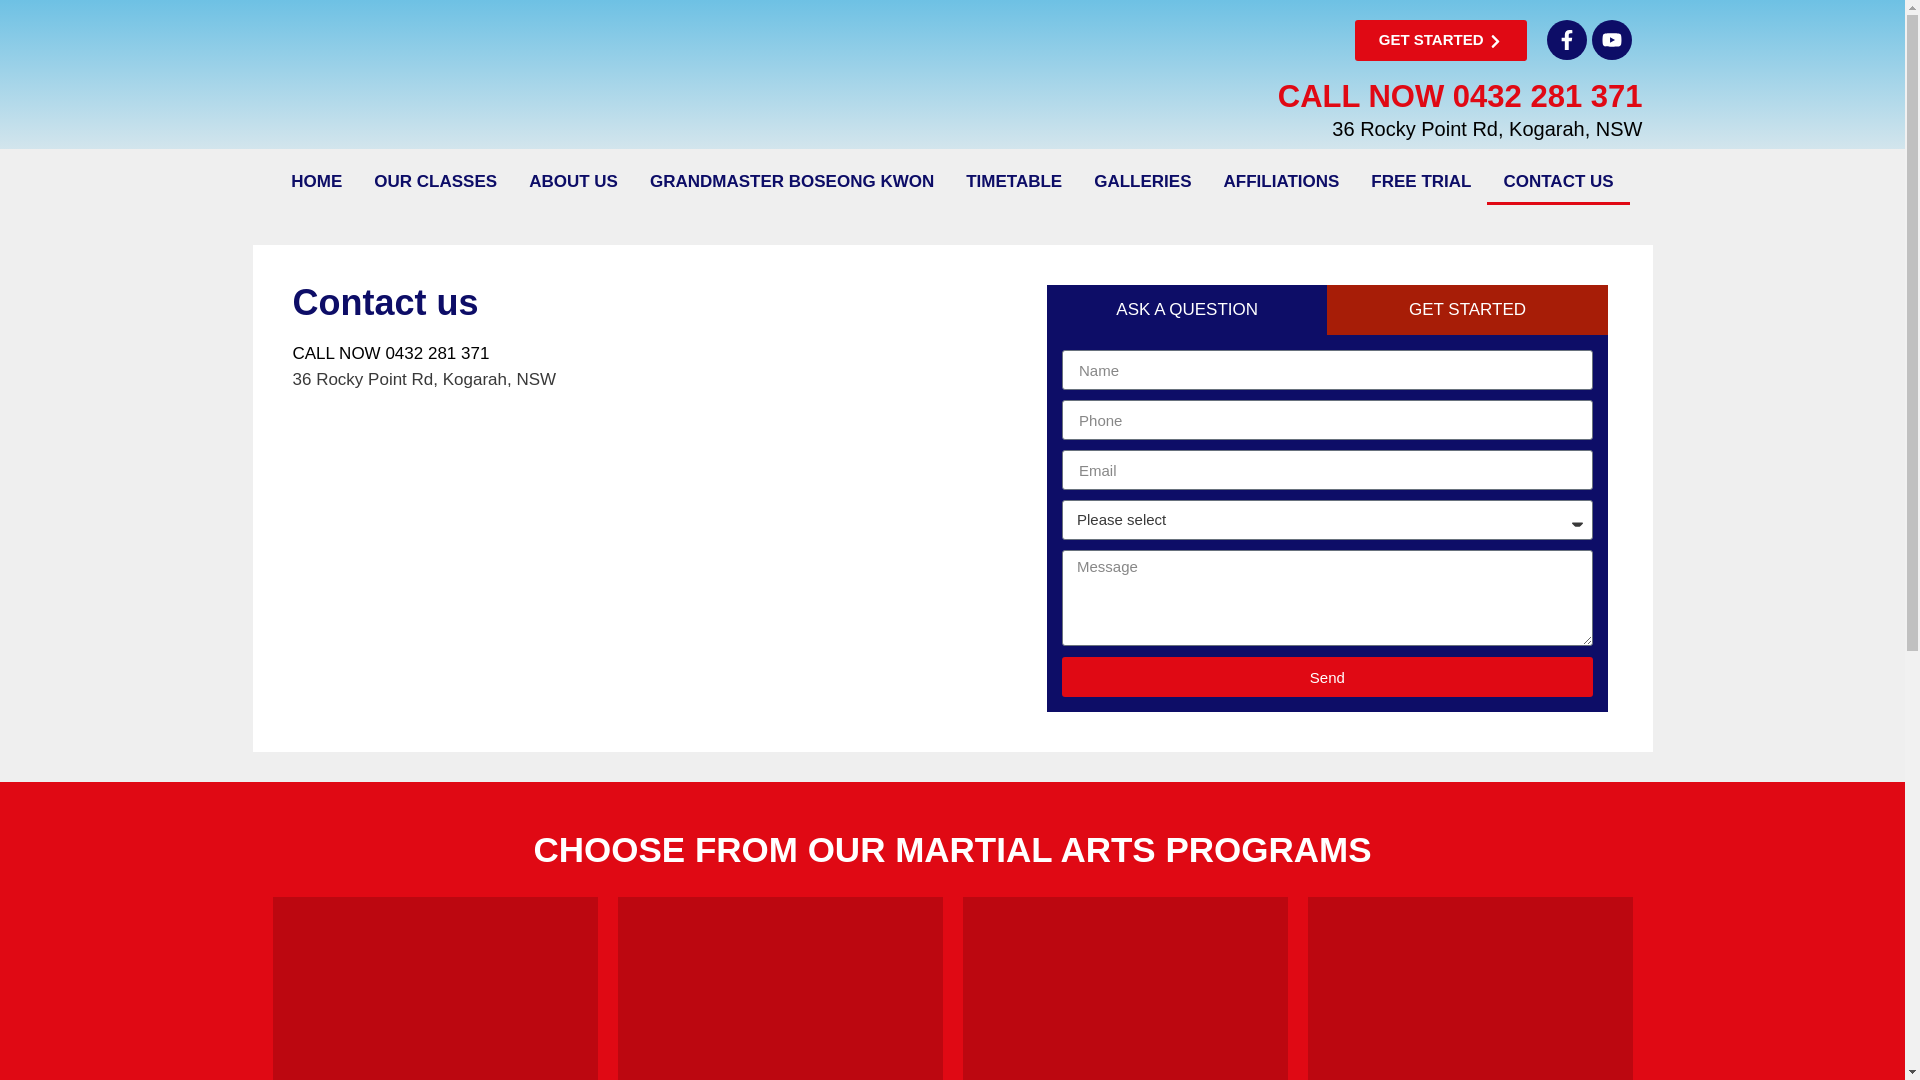 This screenshot has height=1080, width=1920. What do you see at coordinates (1460, 96) in the screenshot?
I see `CALL NOW 0432 281 371` at bounding box center [1460, 96].